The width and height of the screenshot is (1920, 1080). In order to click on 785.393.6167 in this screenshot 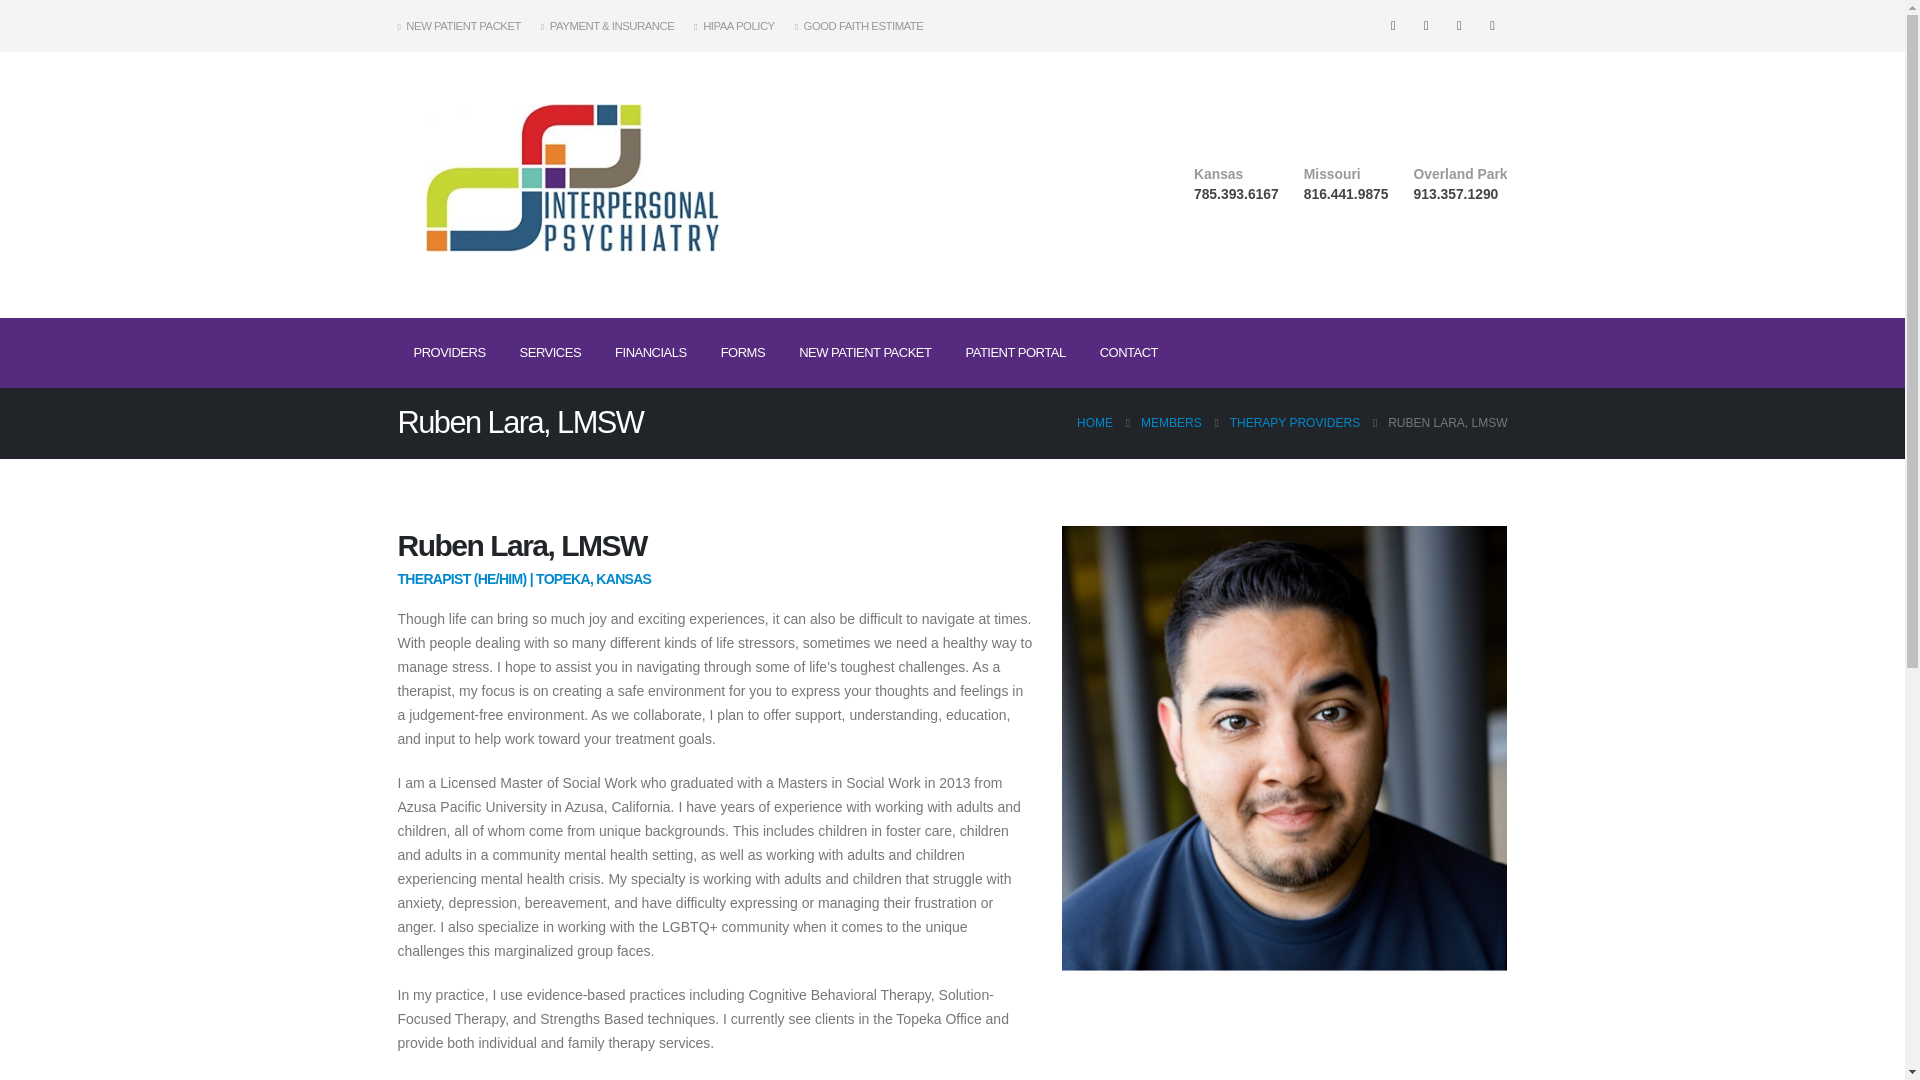, I will do `click(1236, 193)`.